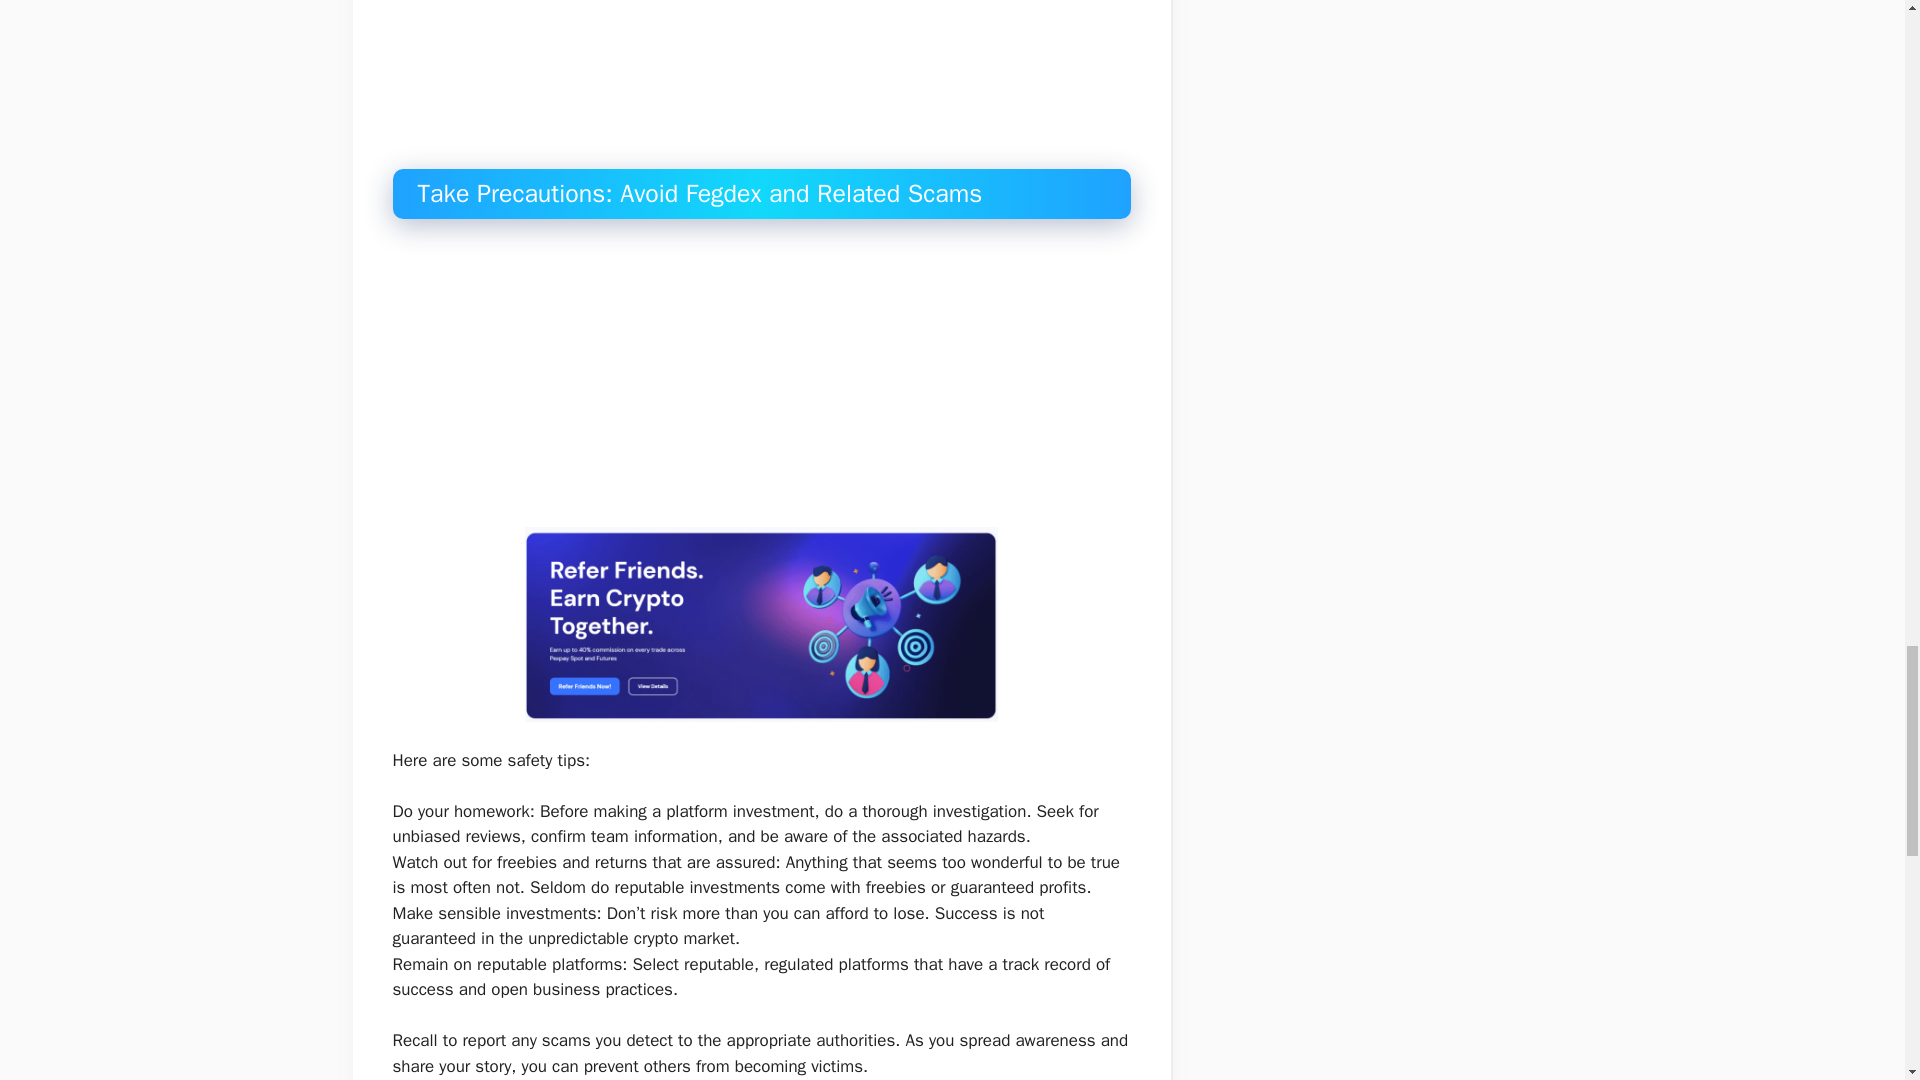 This screenshot has width=1920, height=1080. Describe the element at coordinates (777, 378) in the screenshot. I see `Advertisement` at that location.